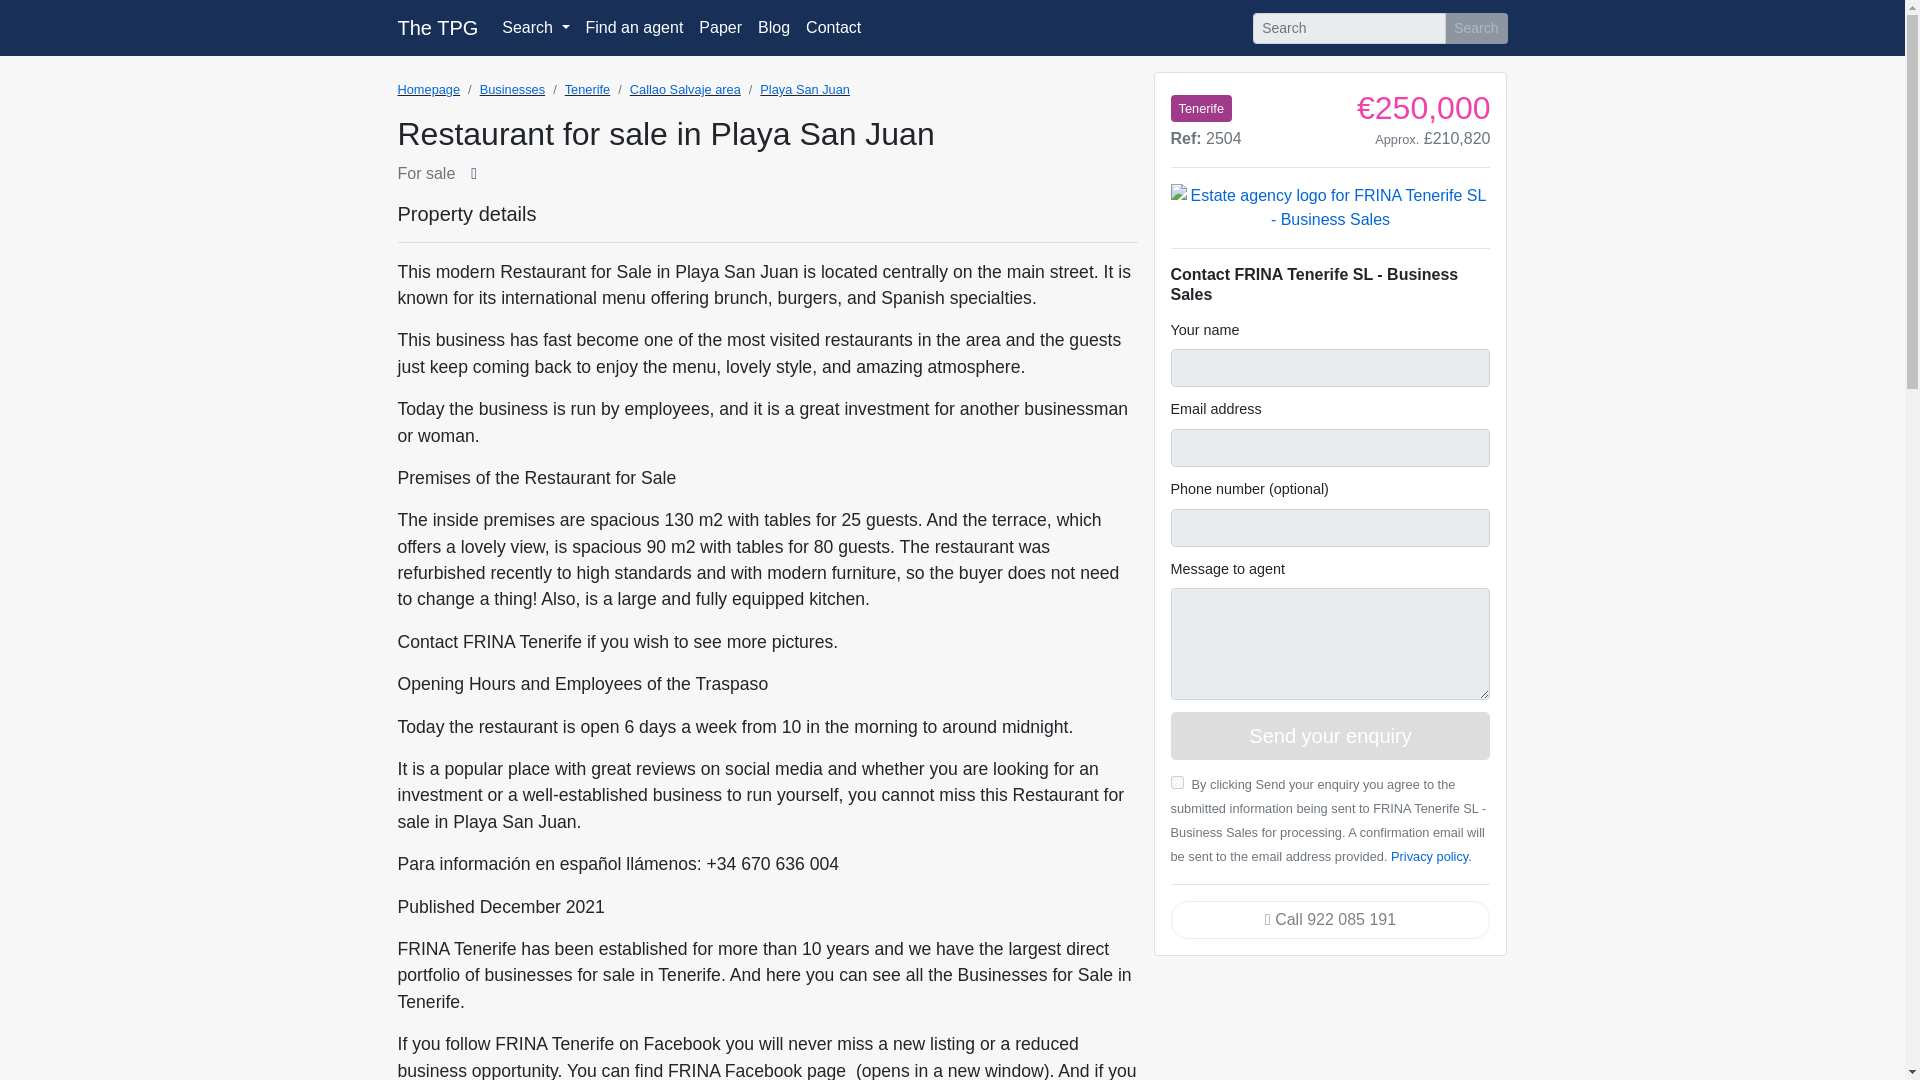 This screenshot has height=1080, width=1920. Describe the element at coordinates (535, 27) in the screenshot. I see `Search` at that location.